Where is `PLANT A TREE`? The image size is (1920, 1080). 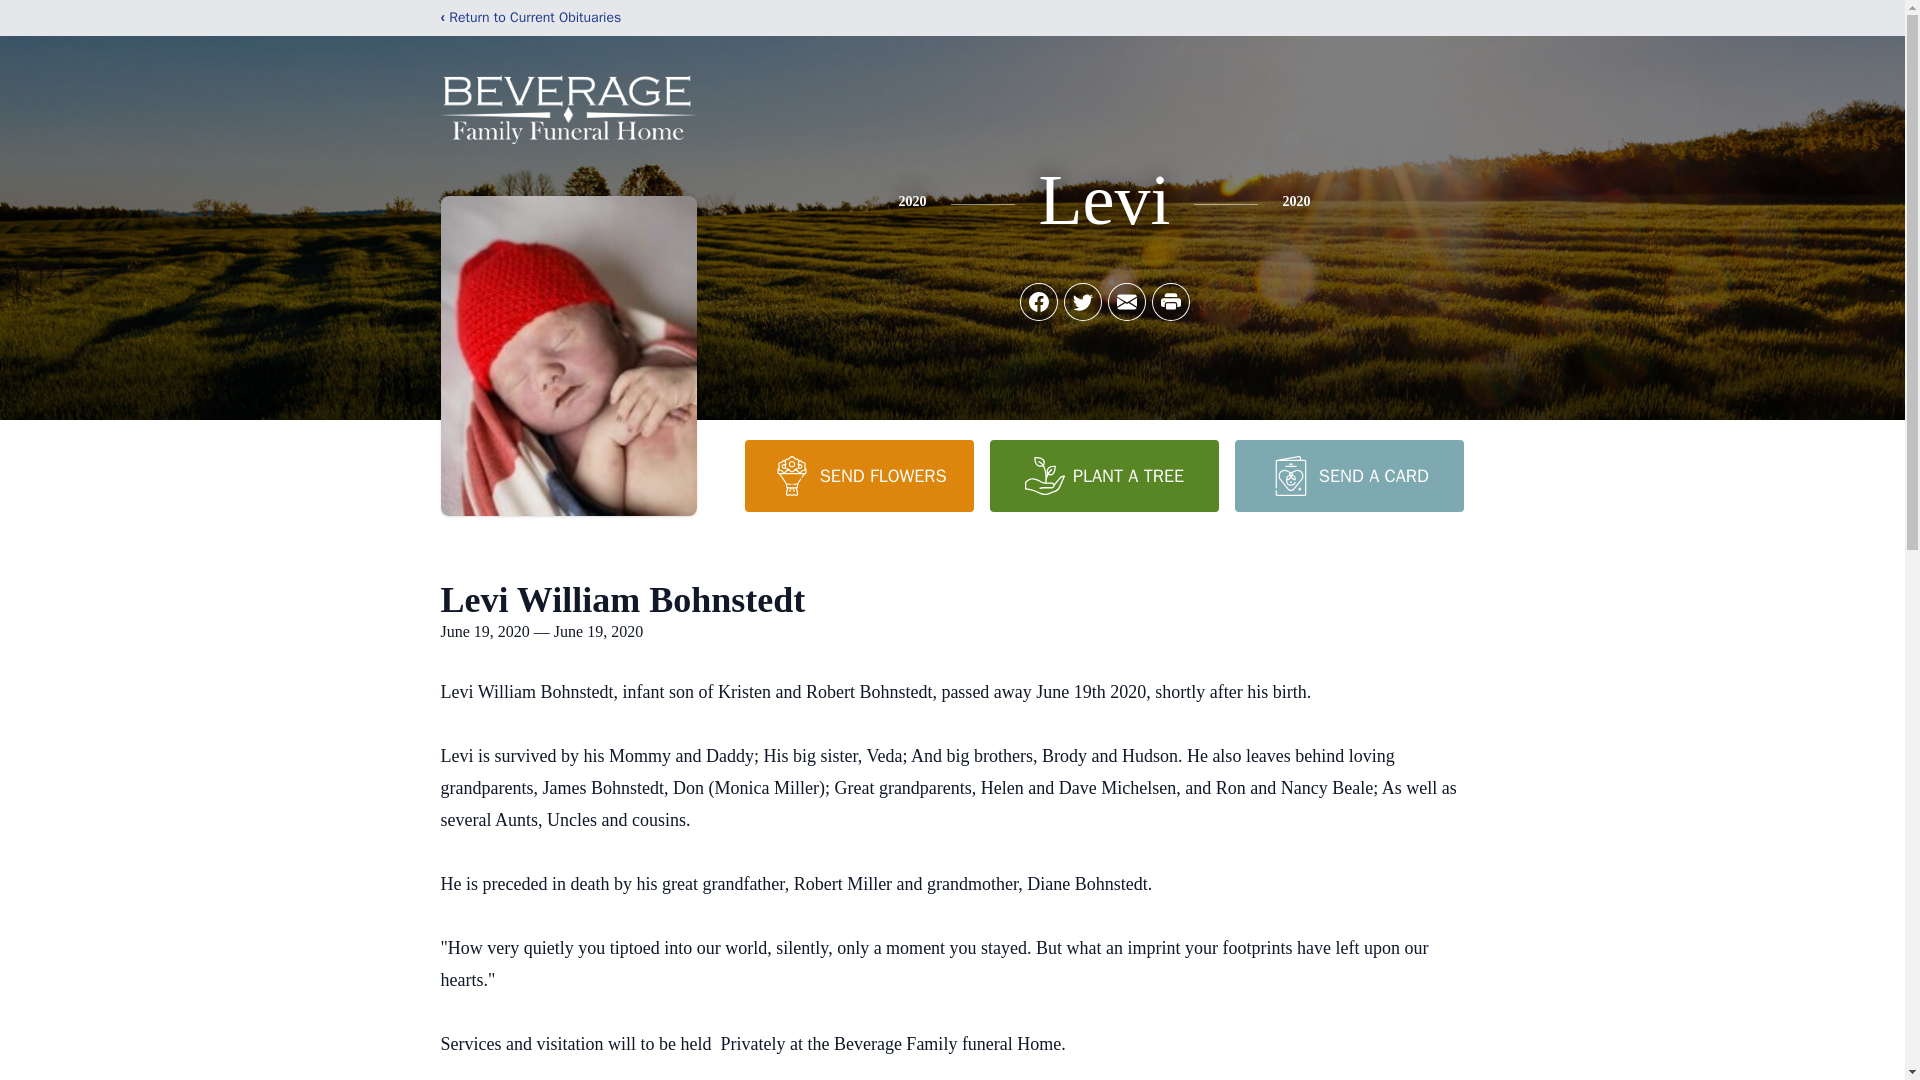
PLANT A TREE is located at coordinates (1104, 475).